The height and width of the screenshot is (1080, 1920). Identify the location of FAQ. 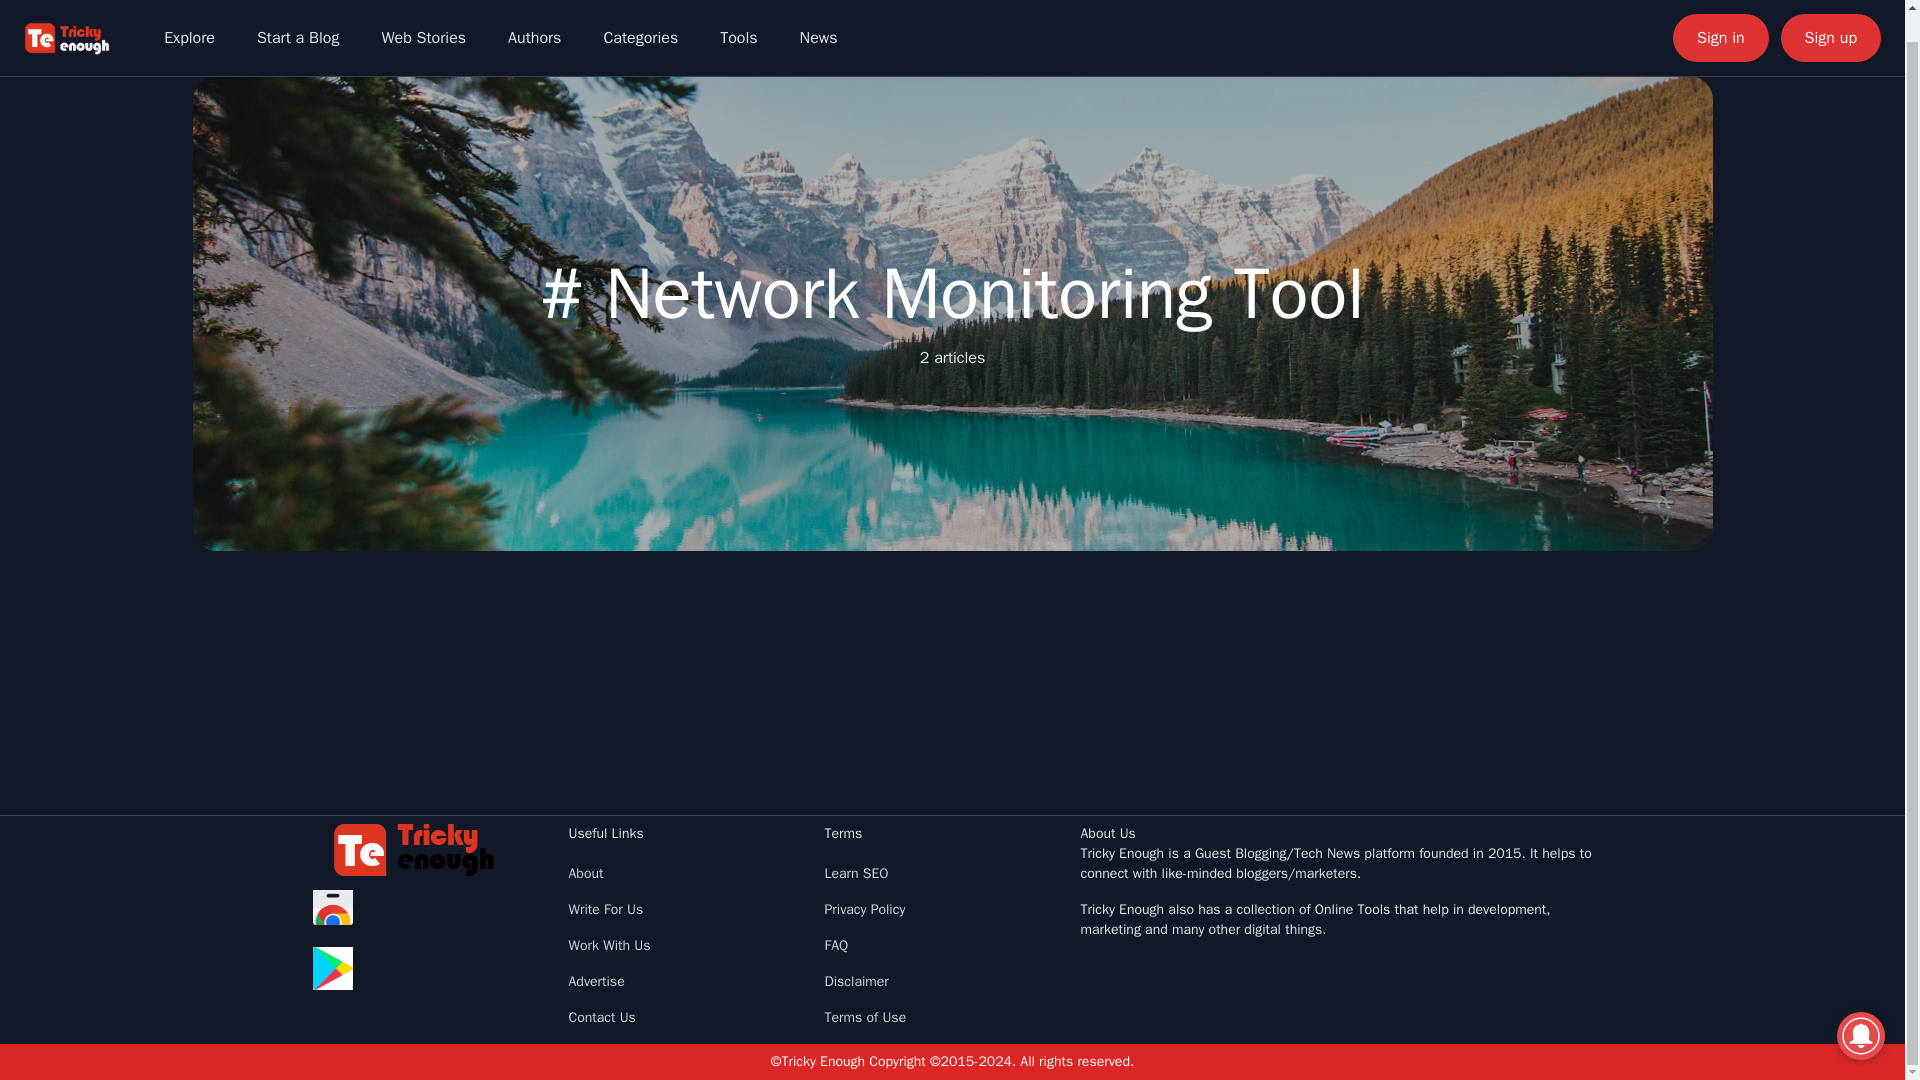
(836, 945).